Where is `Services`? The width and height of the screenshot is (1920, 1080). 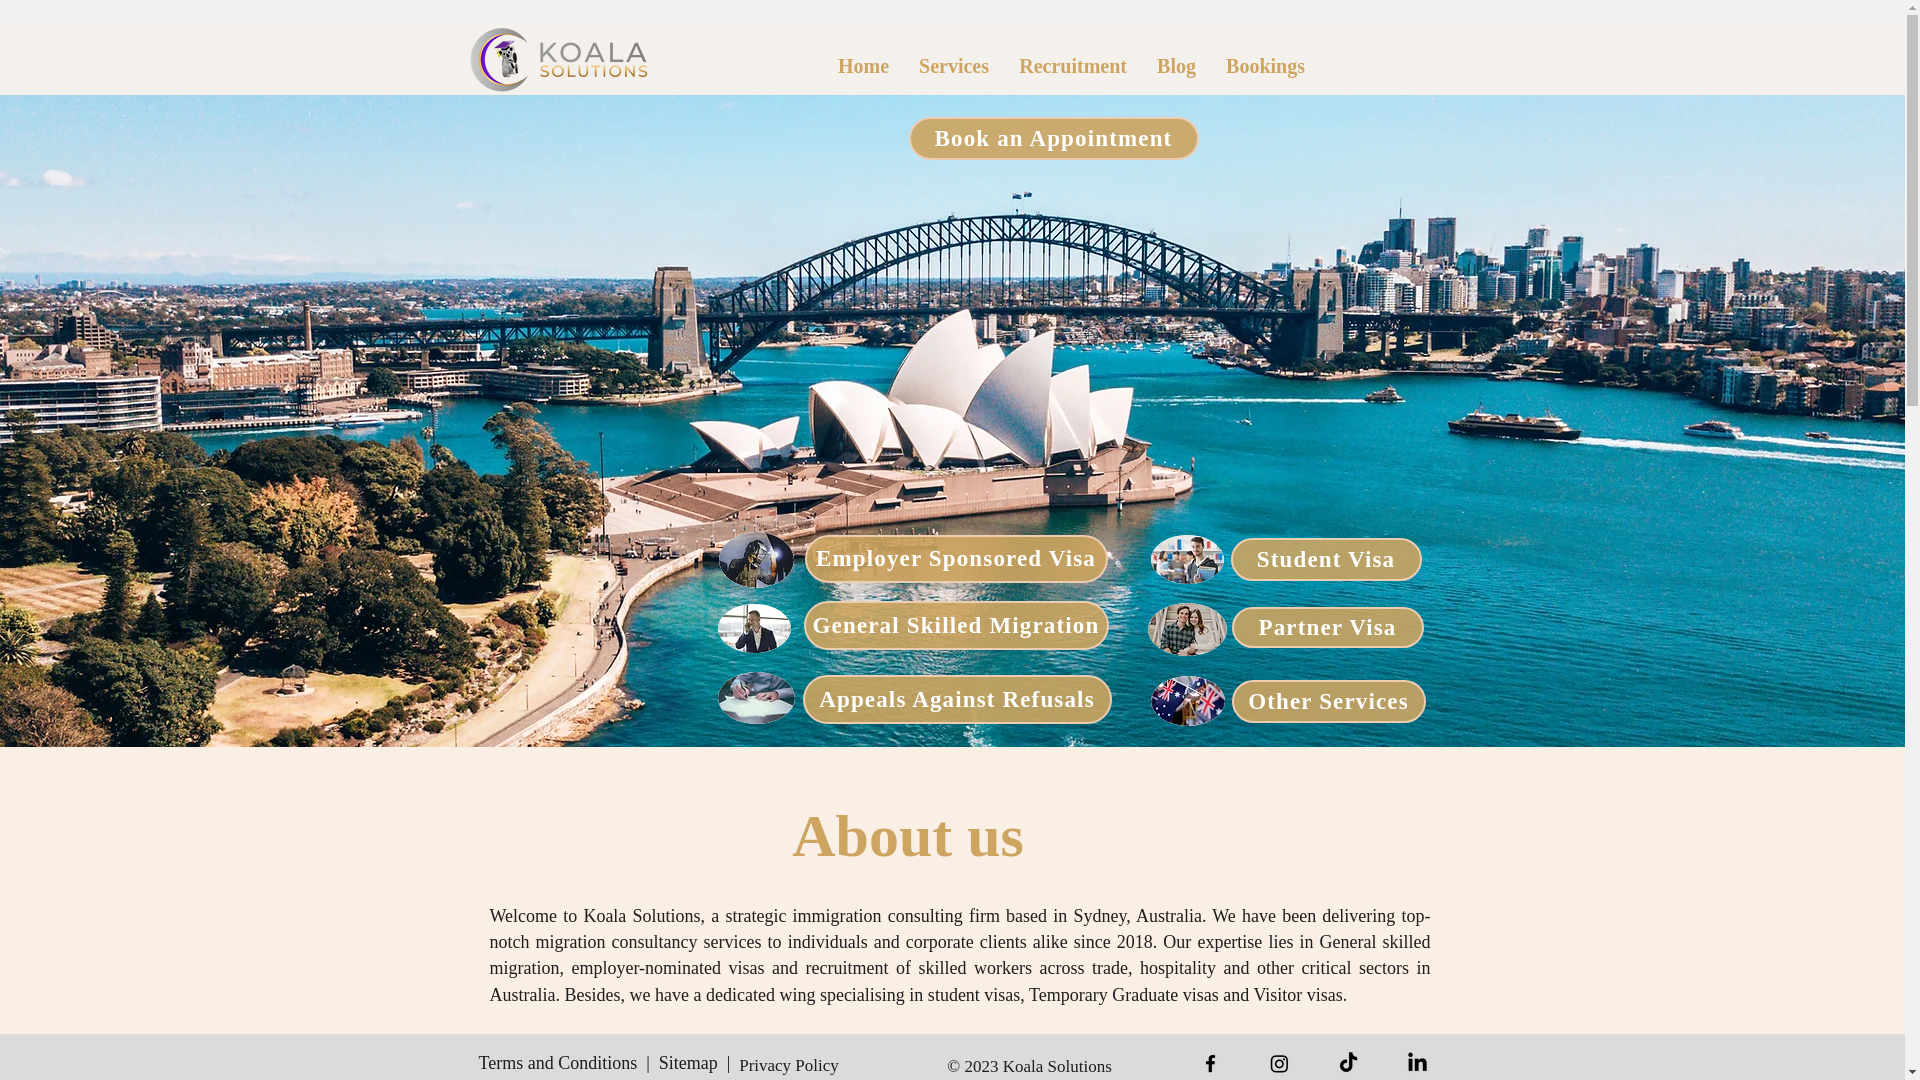
Services is located at coordinates (954, 66).